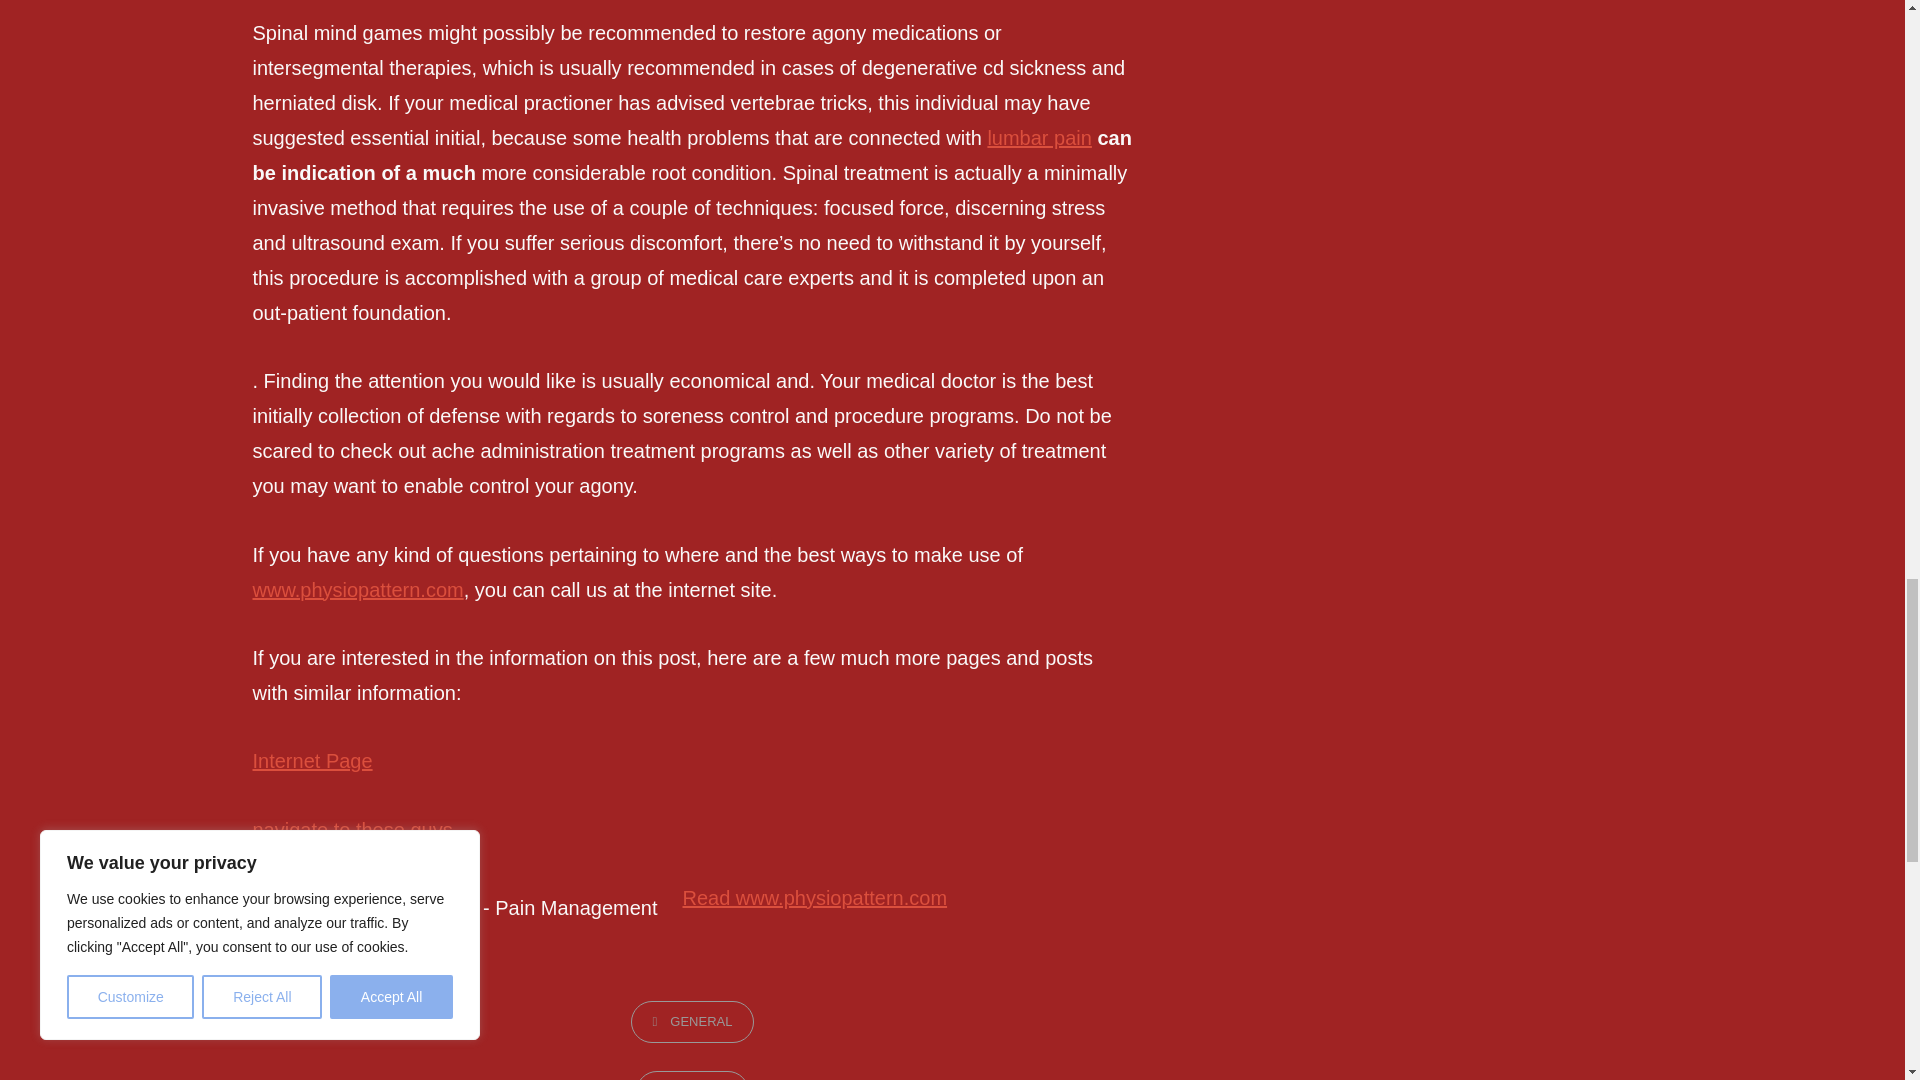 Image resolution: width=1920 pixels, height=1080 pixels. Describe the element at coordinates (312, 760) in the screenshot. I see `Internet Page` at that location.